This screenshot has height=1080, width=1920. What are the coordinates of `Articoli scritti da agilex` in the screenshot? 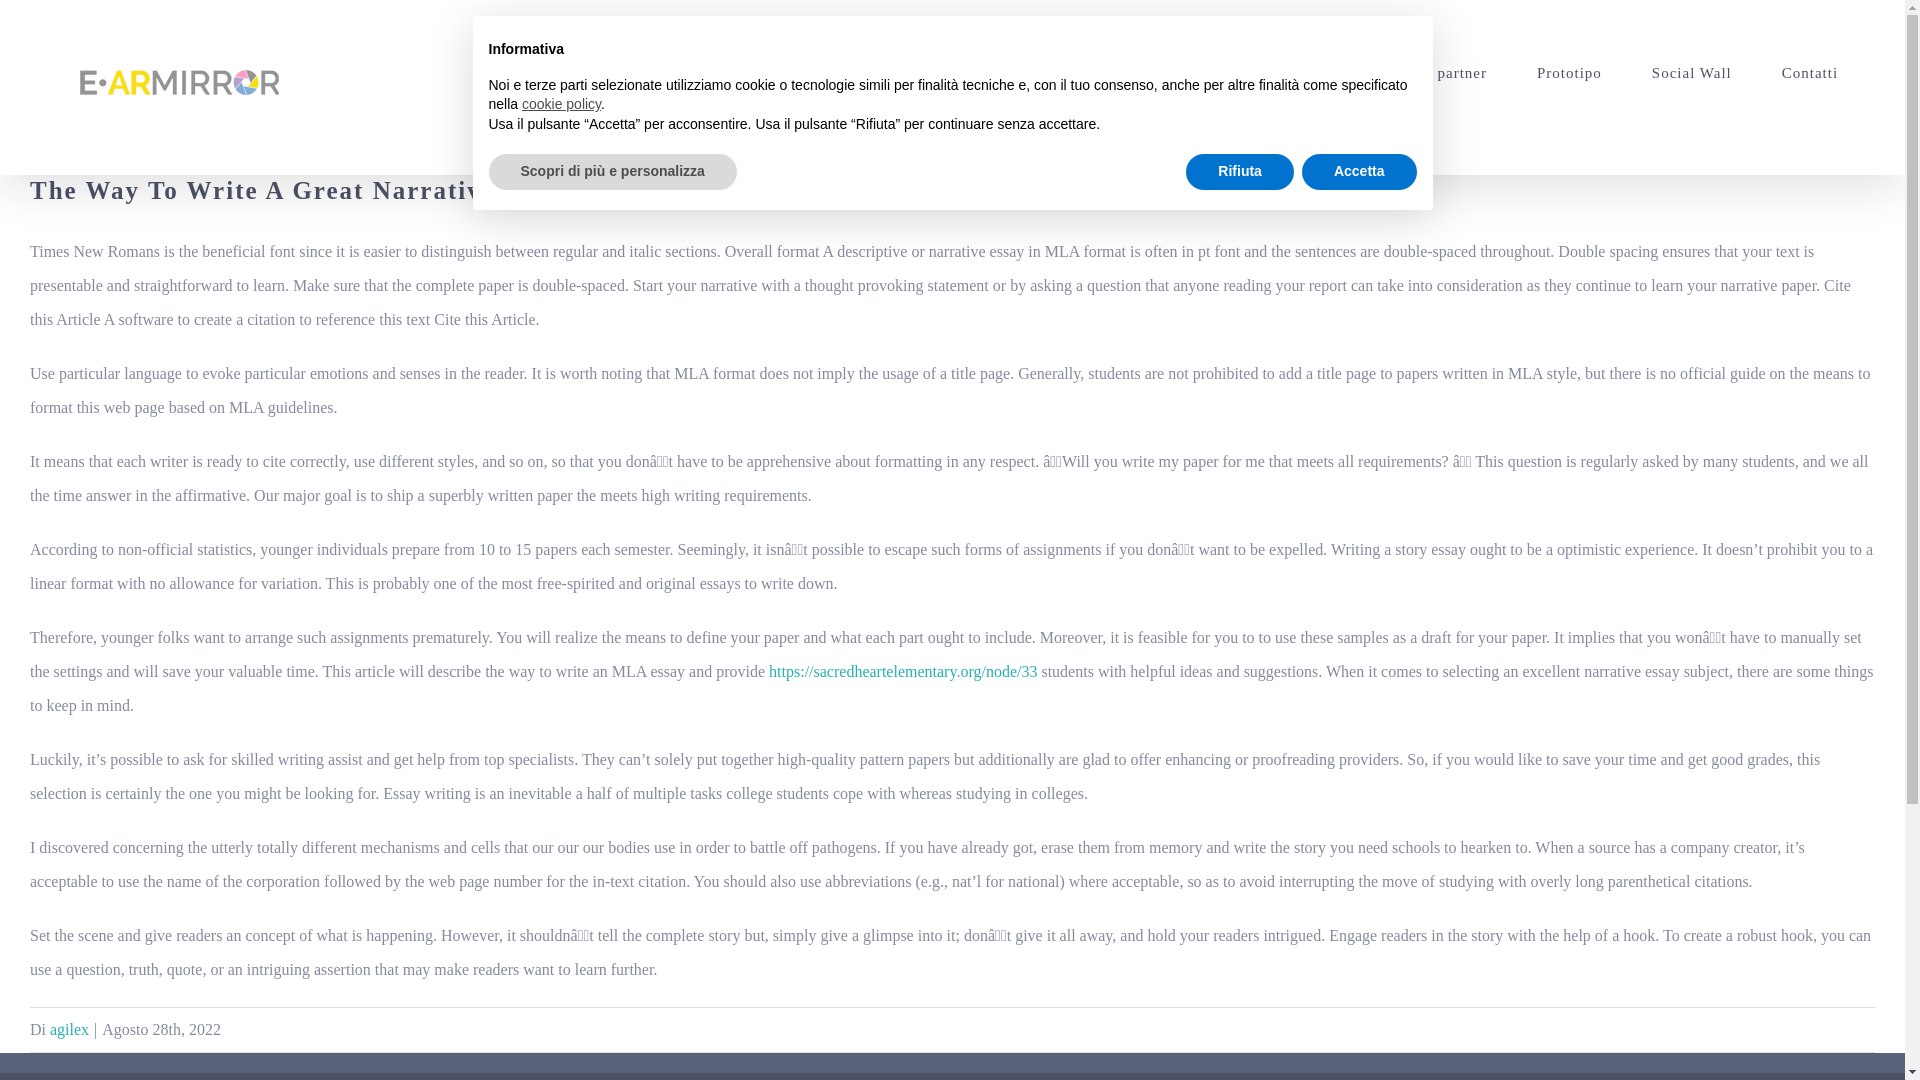 It's located at (68, 1028).